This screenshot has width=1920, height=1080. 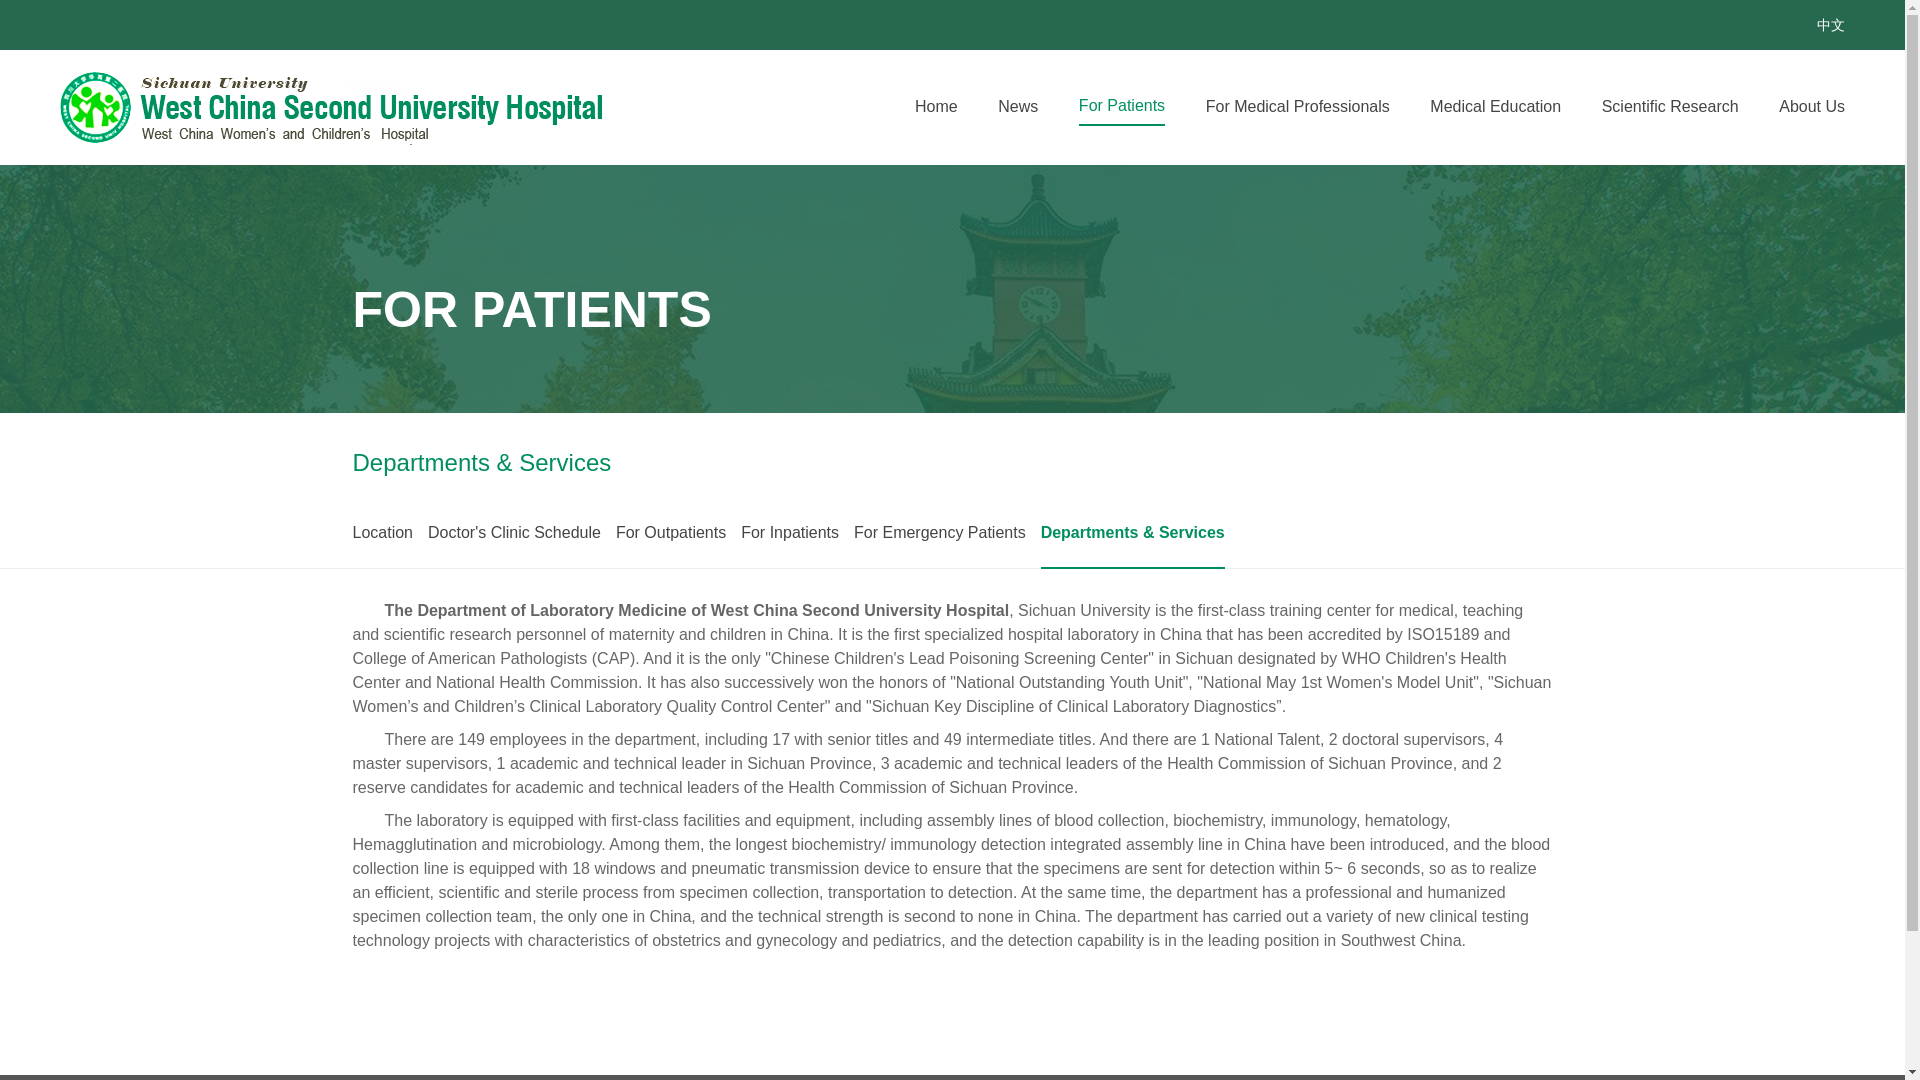 What do you see at coordinates (1495, 106) in the screenshot?
I see `Medical Education` at bounding box center [1495, 106].